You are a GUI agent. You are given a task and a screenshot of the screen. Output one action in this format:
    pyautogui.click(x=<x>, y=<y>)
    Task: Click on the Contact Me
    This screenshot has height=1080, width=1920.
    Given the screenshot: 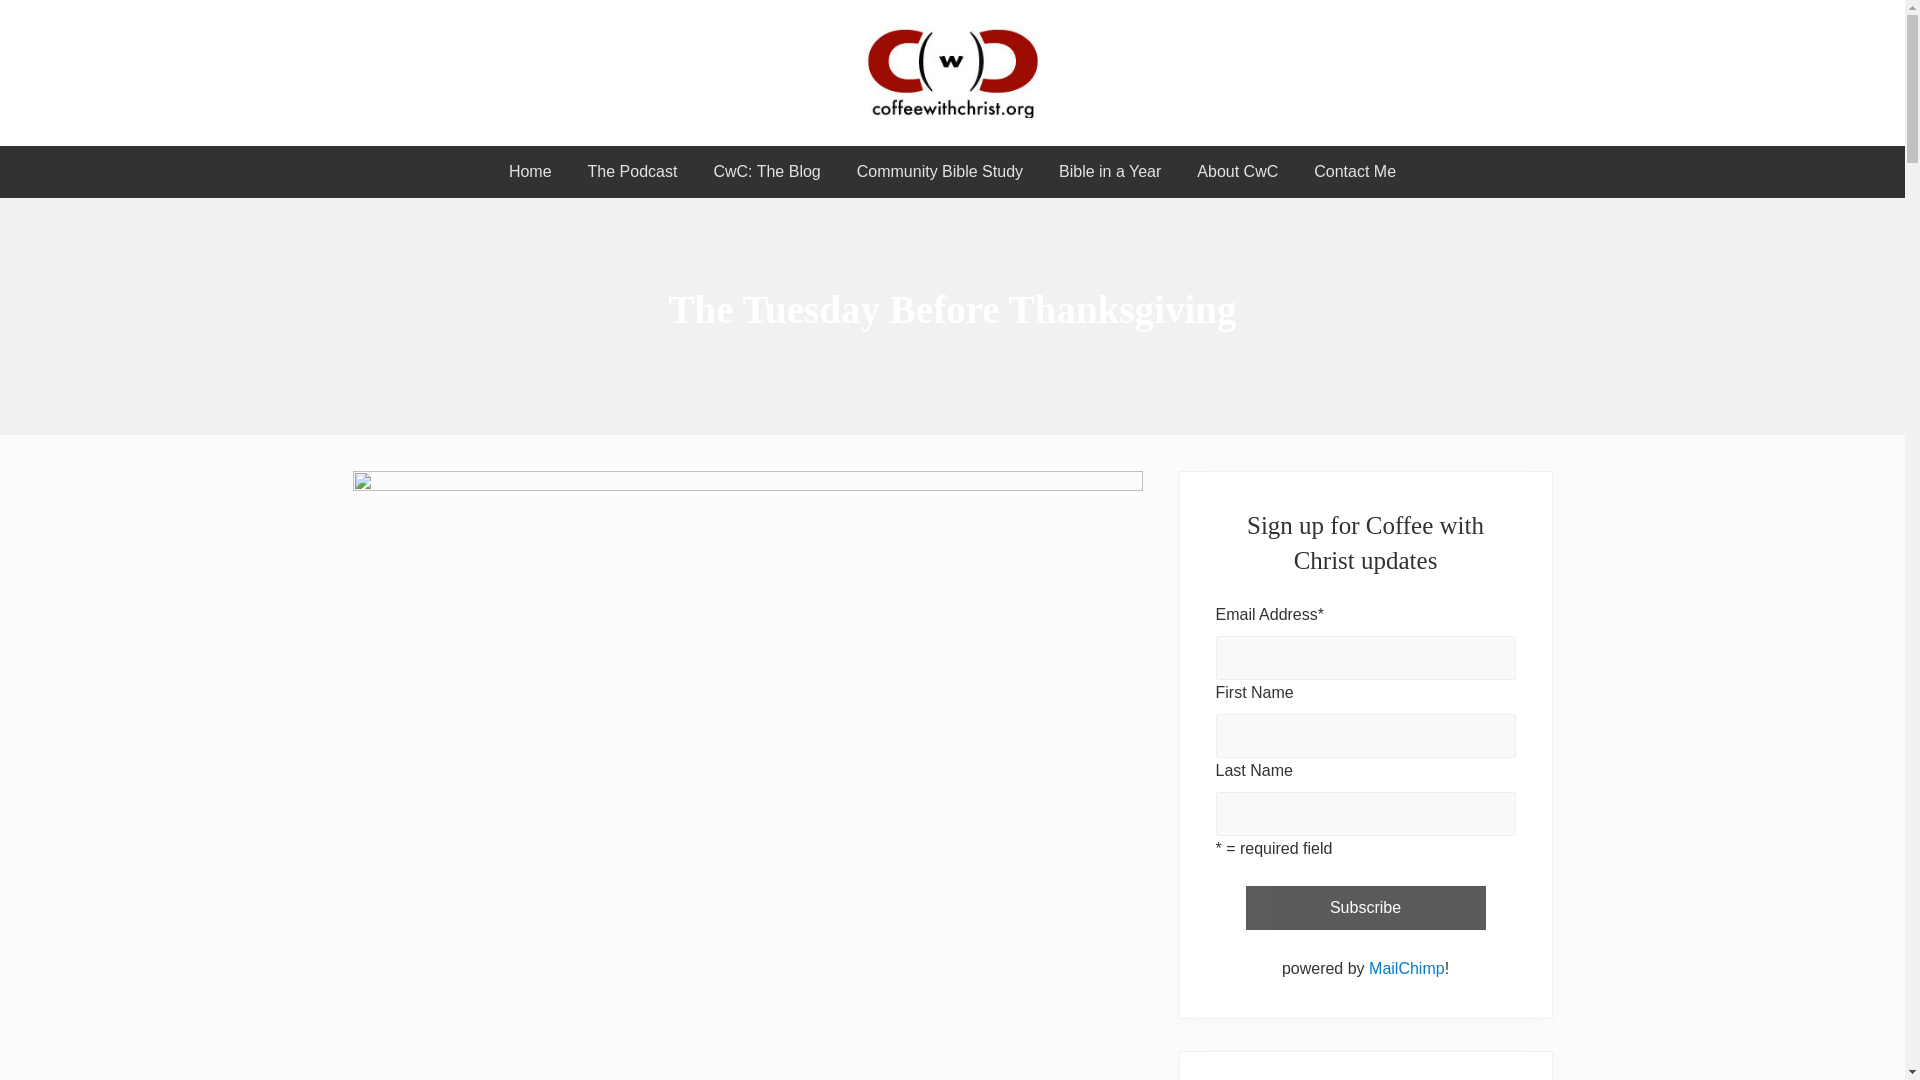 What is the action you would take?
    pyautogui.click(x=1354, y=171)
    